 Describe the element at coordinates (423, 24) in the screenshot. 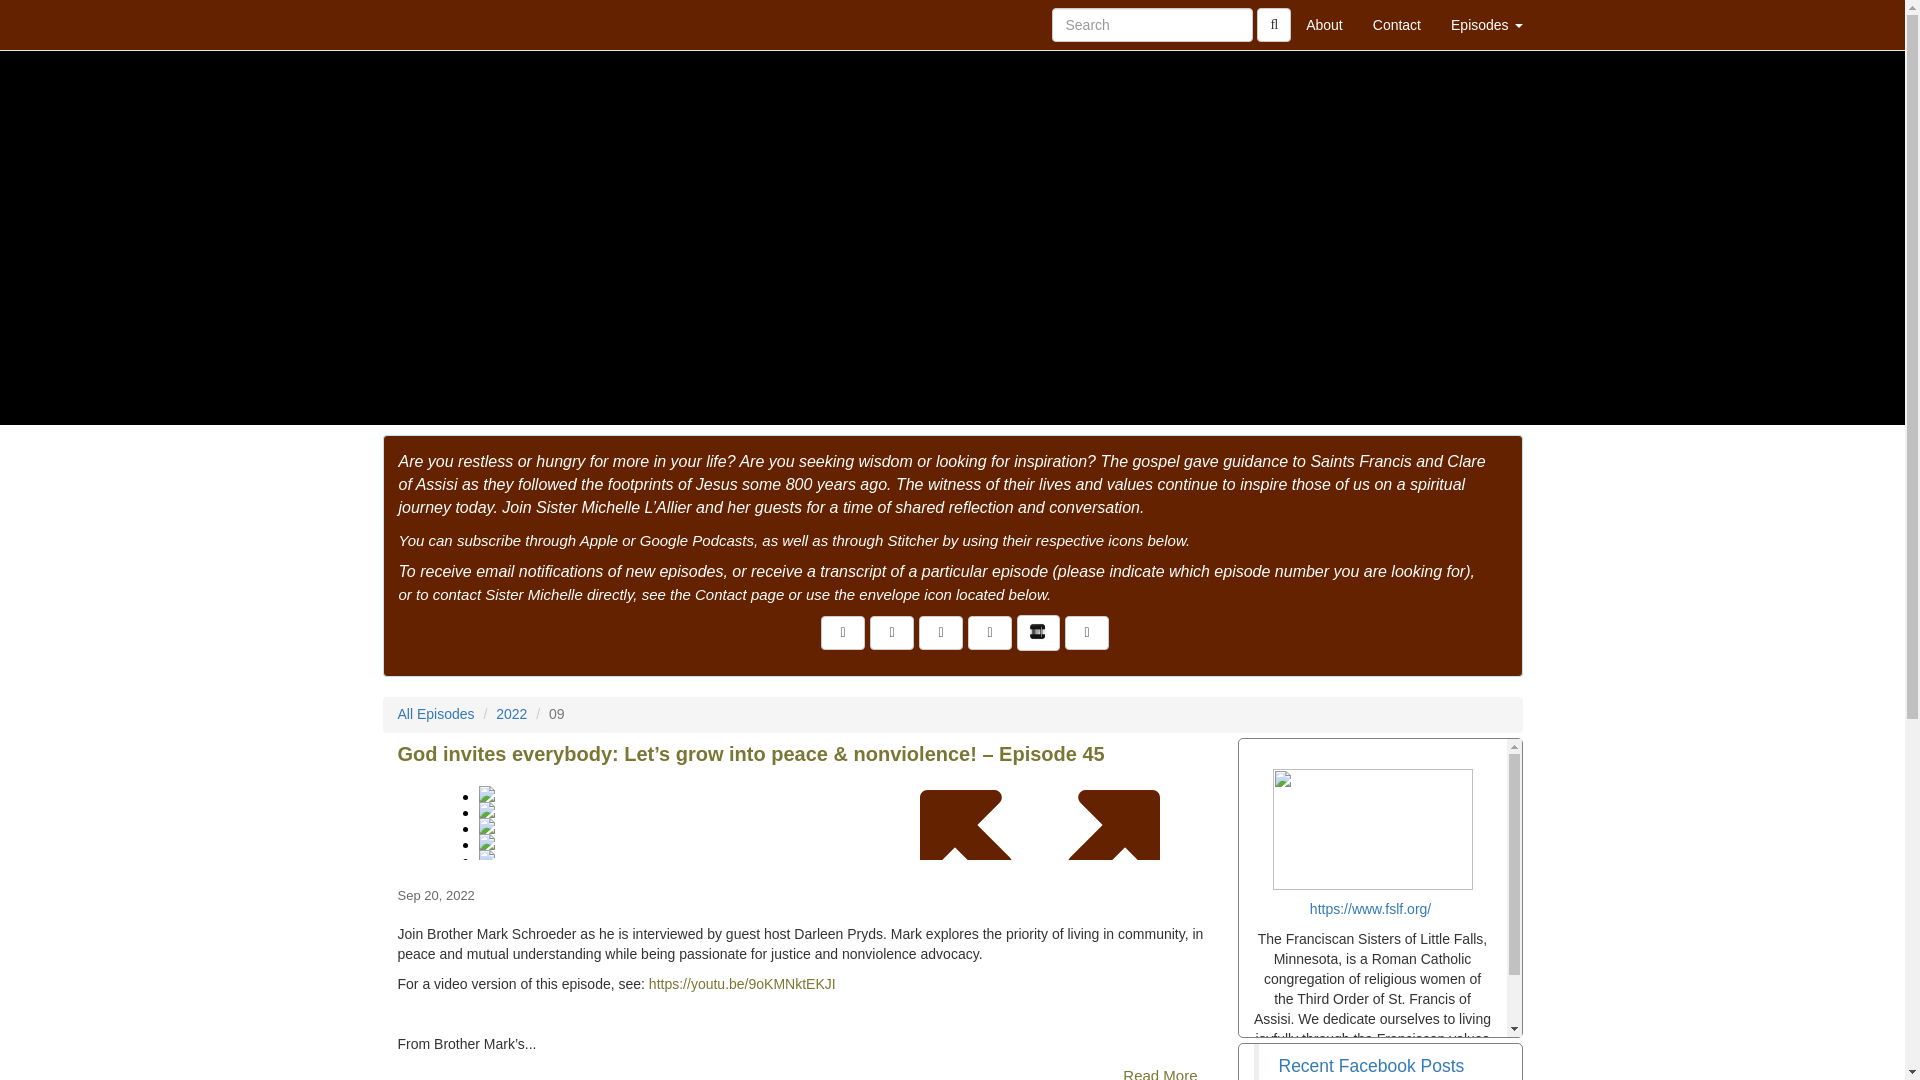

I see `Home Page` at that location.